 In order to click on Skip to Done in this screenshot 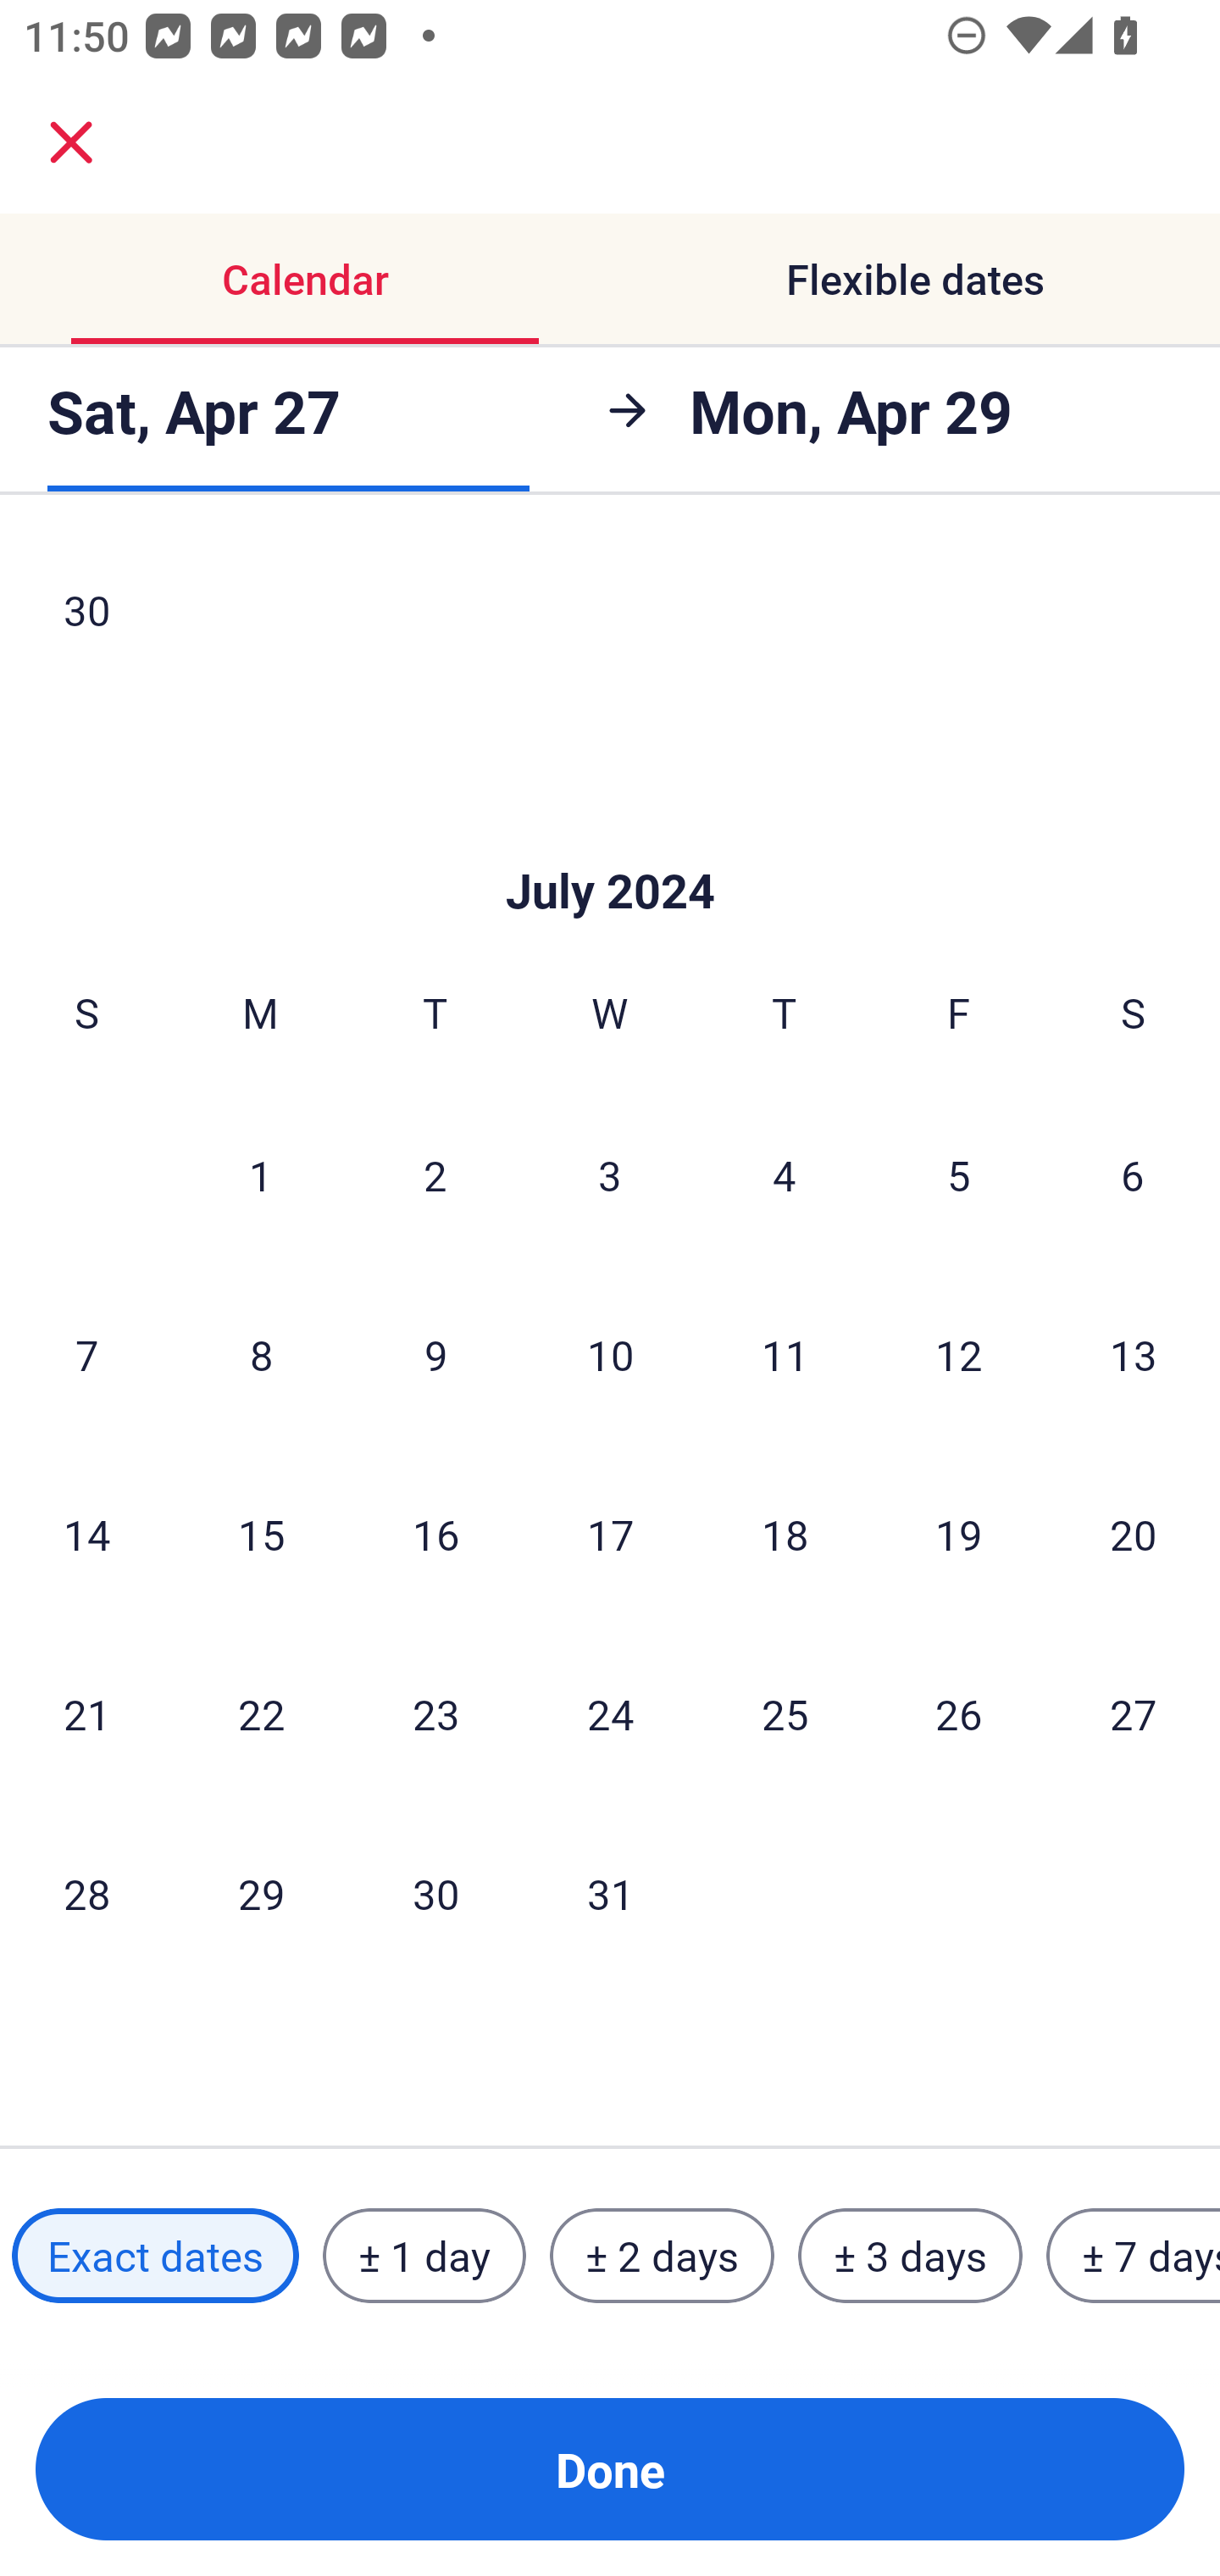, I will do `click(610, 841)`.